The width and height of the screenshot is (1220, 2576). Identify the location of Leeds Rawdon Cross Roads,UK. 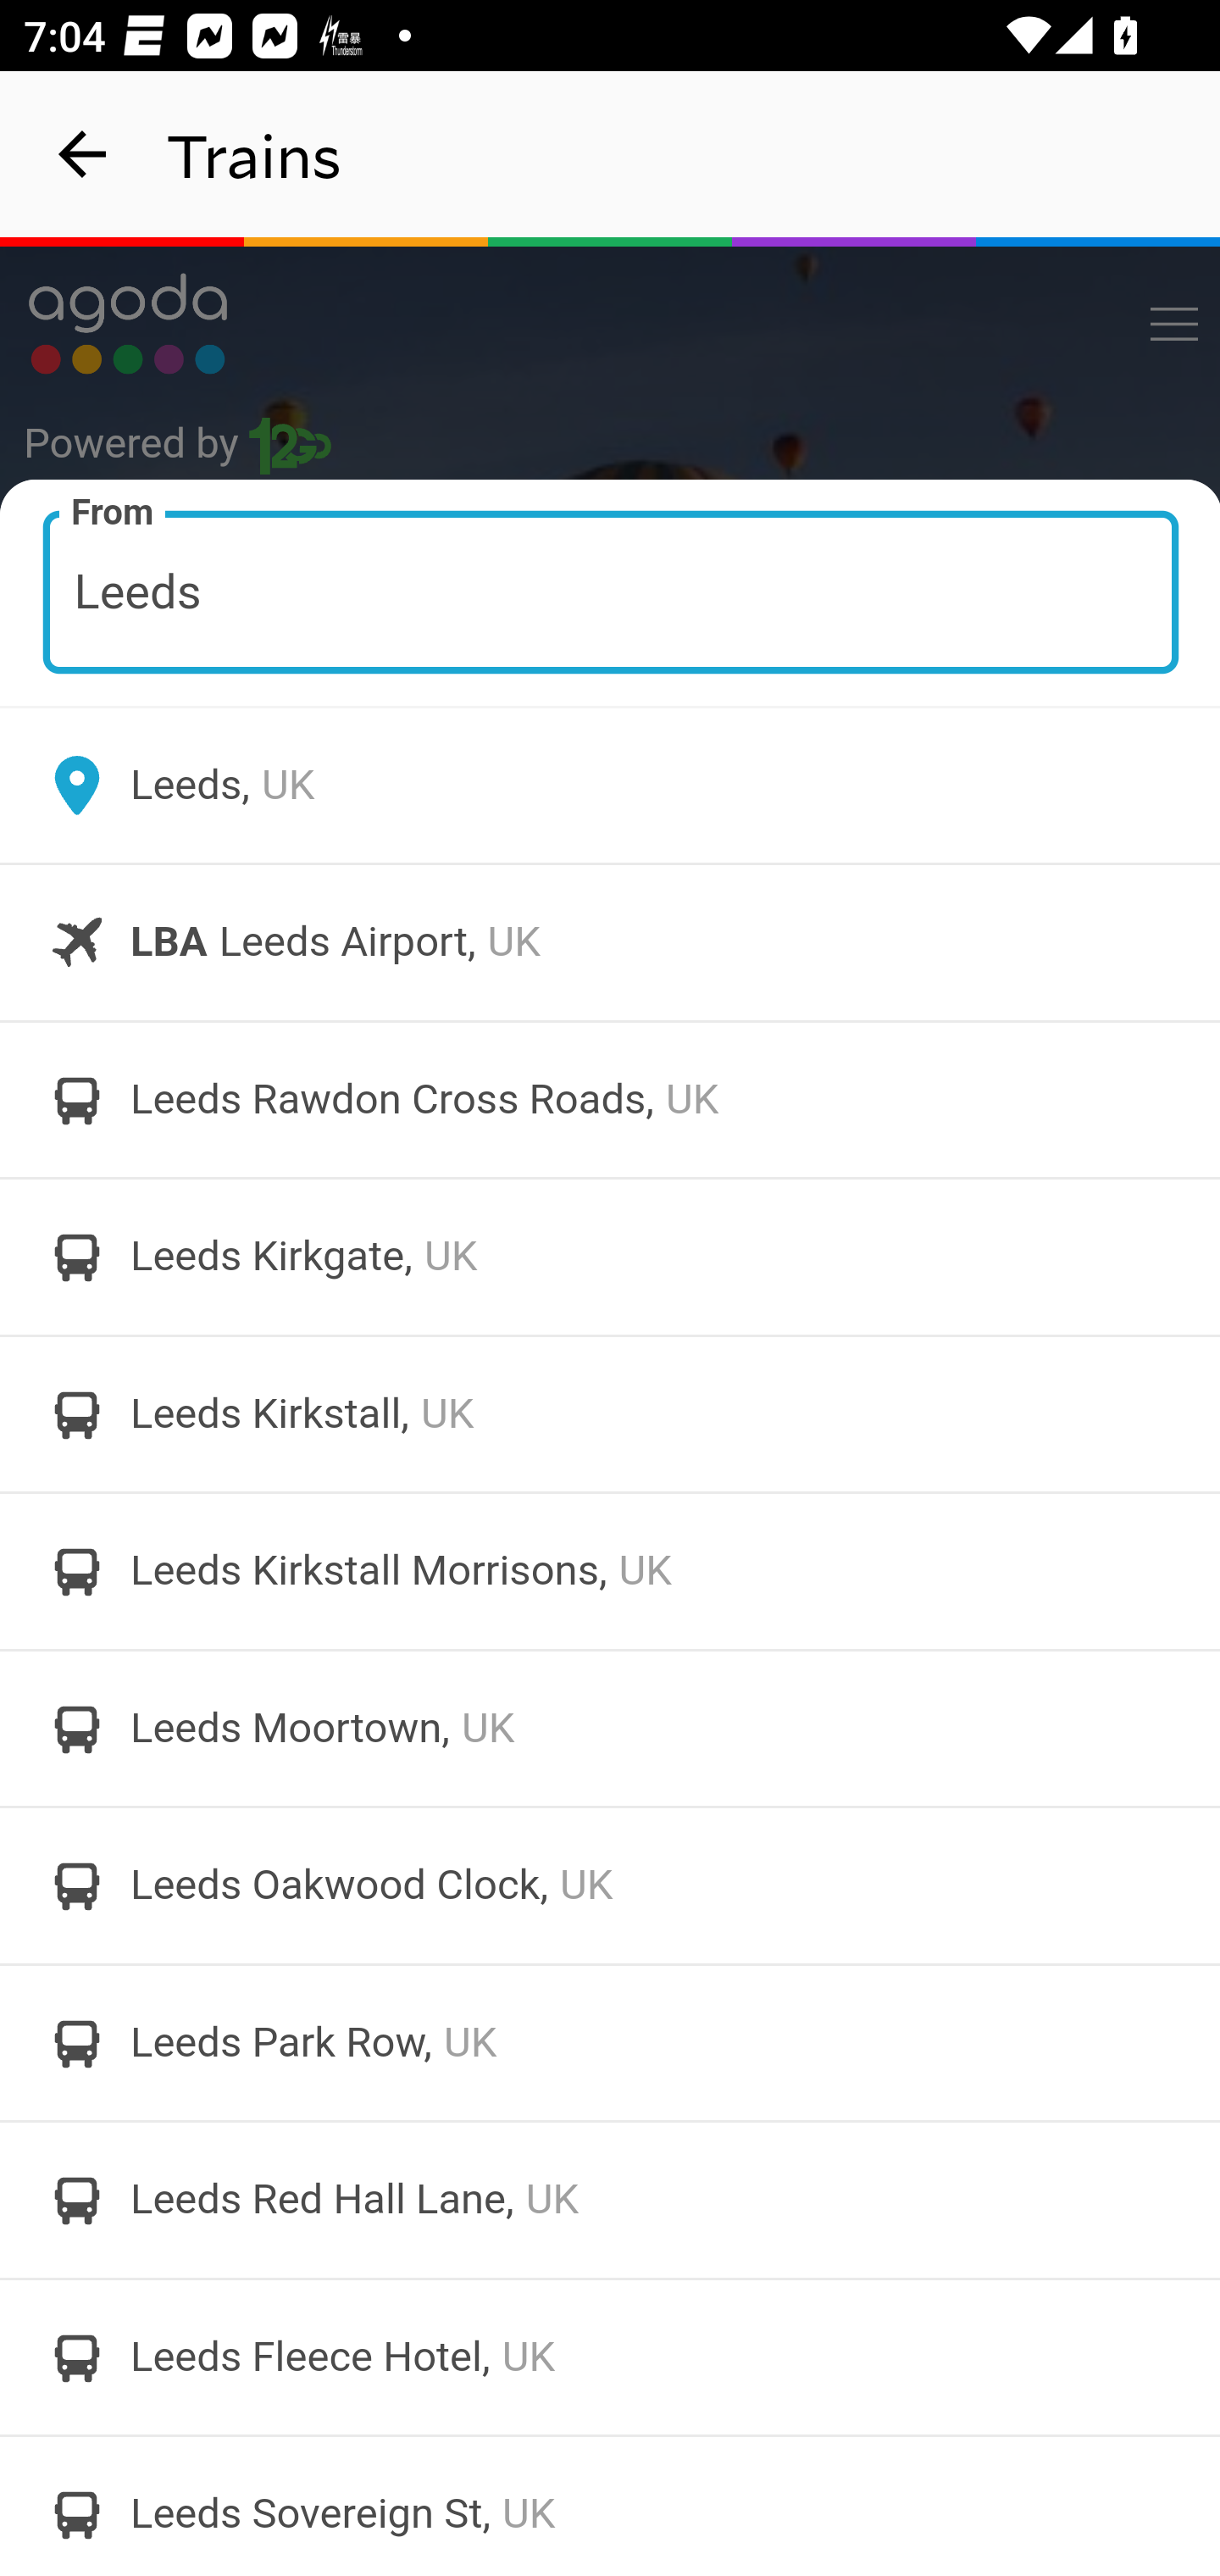
(610, 1100).